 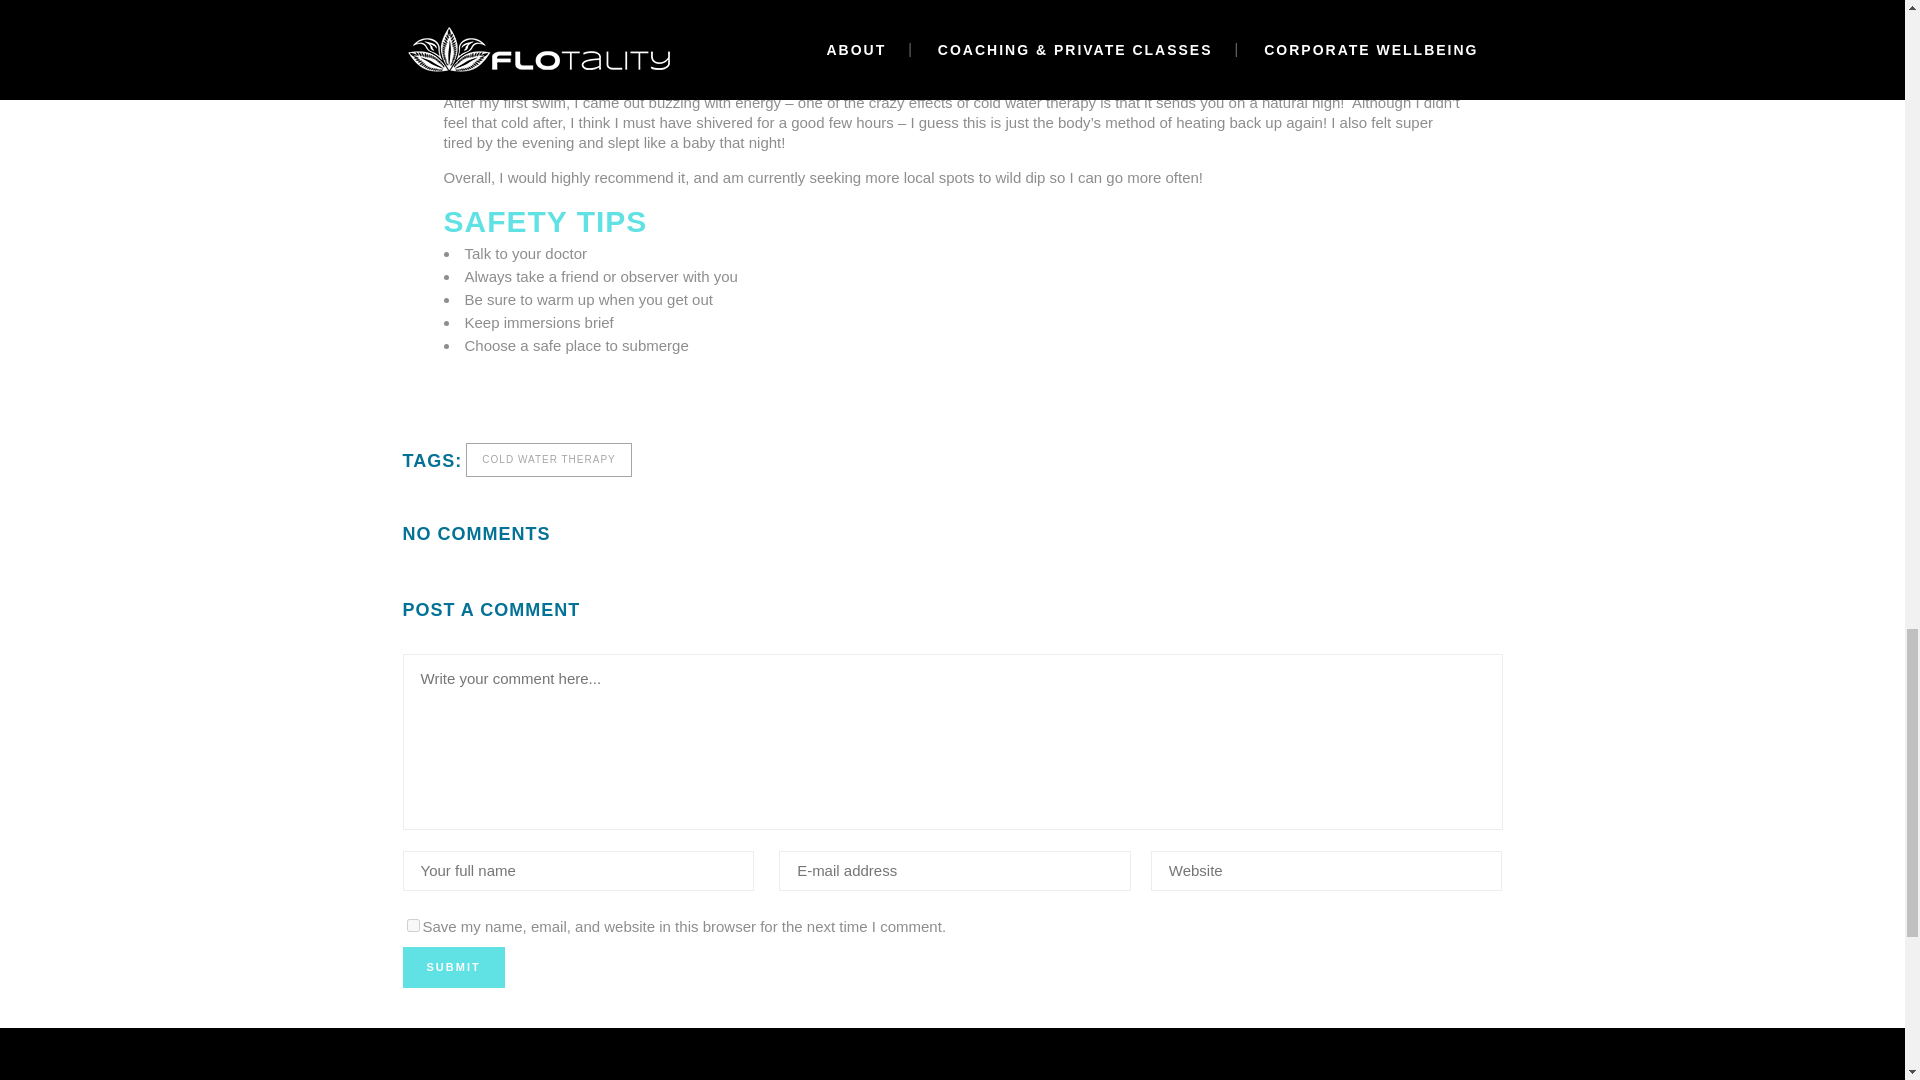 I want to click on Submit, so click(x=452, y=968).